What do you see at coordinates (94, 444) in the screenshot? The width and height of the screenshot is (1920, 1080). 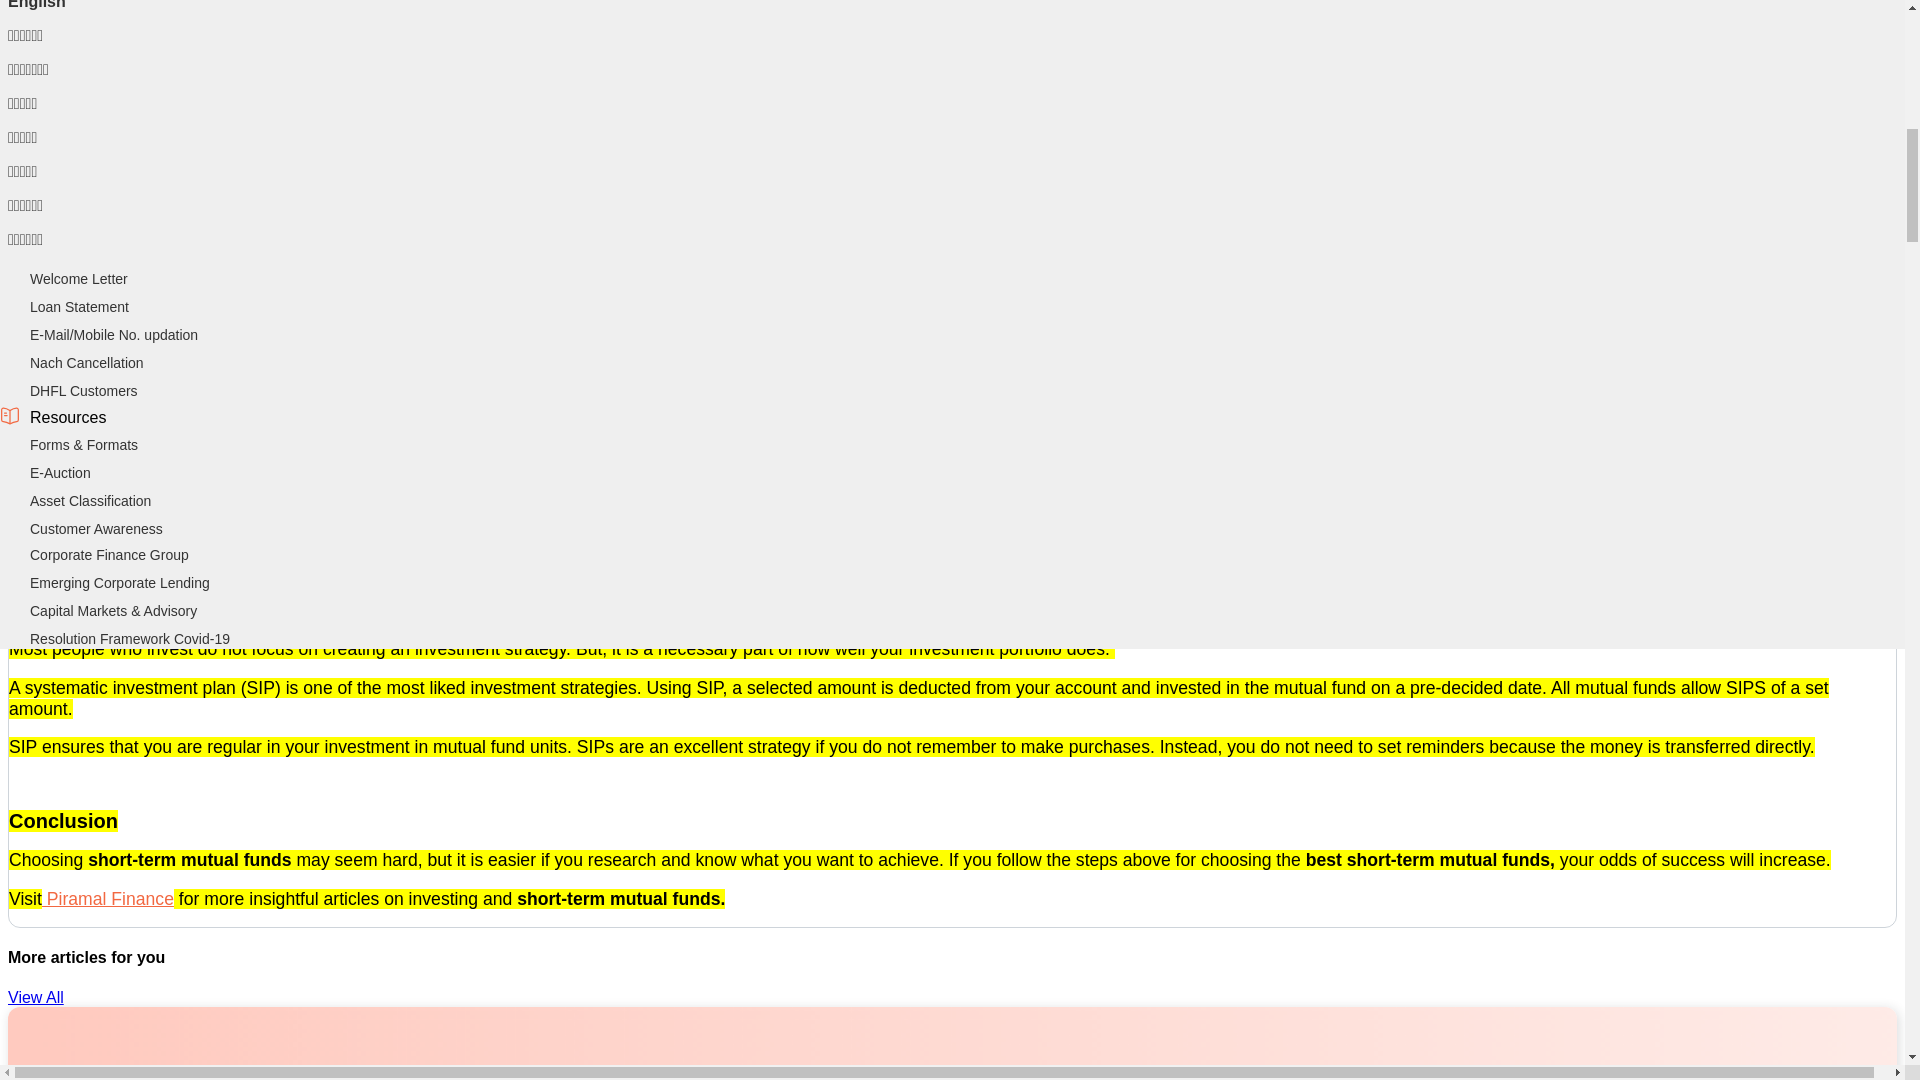 I see `Pre-owned Car Loan` at bounding box center [94, 444].